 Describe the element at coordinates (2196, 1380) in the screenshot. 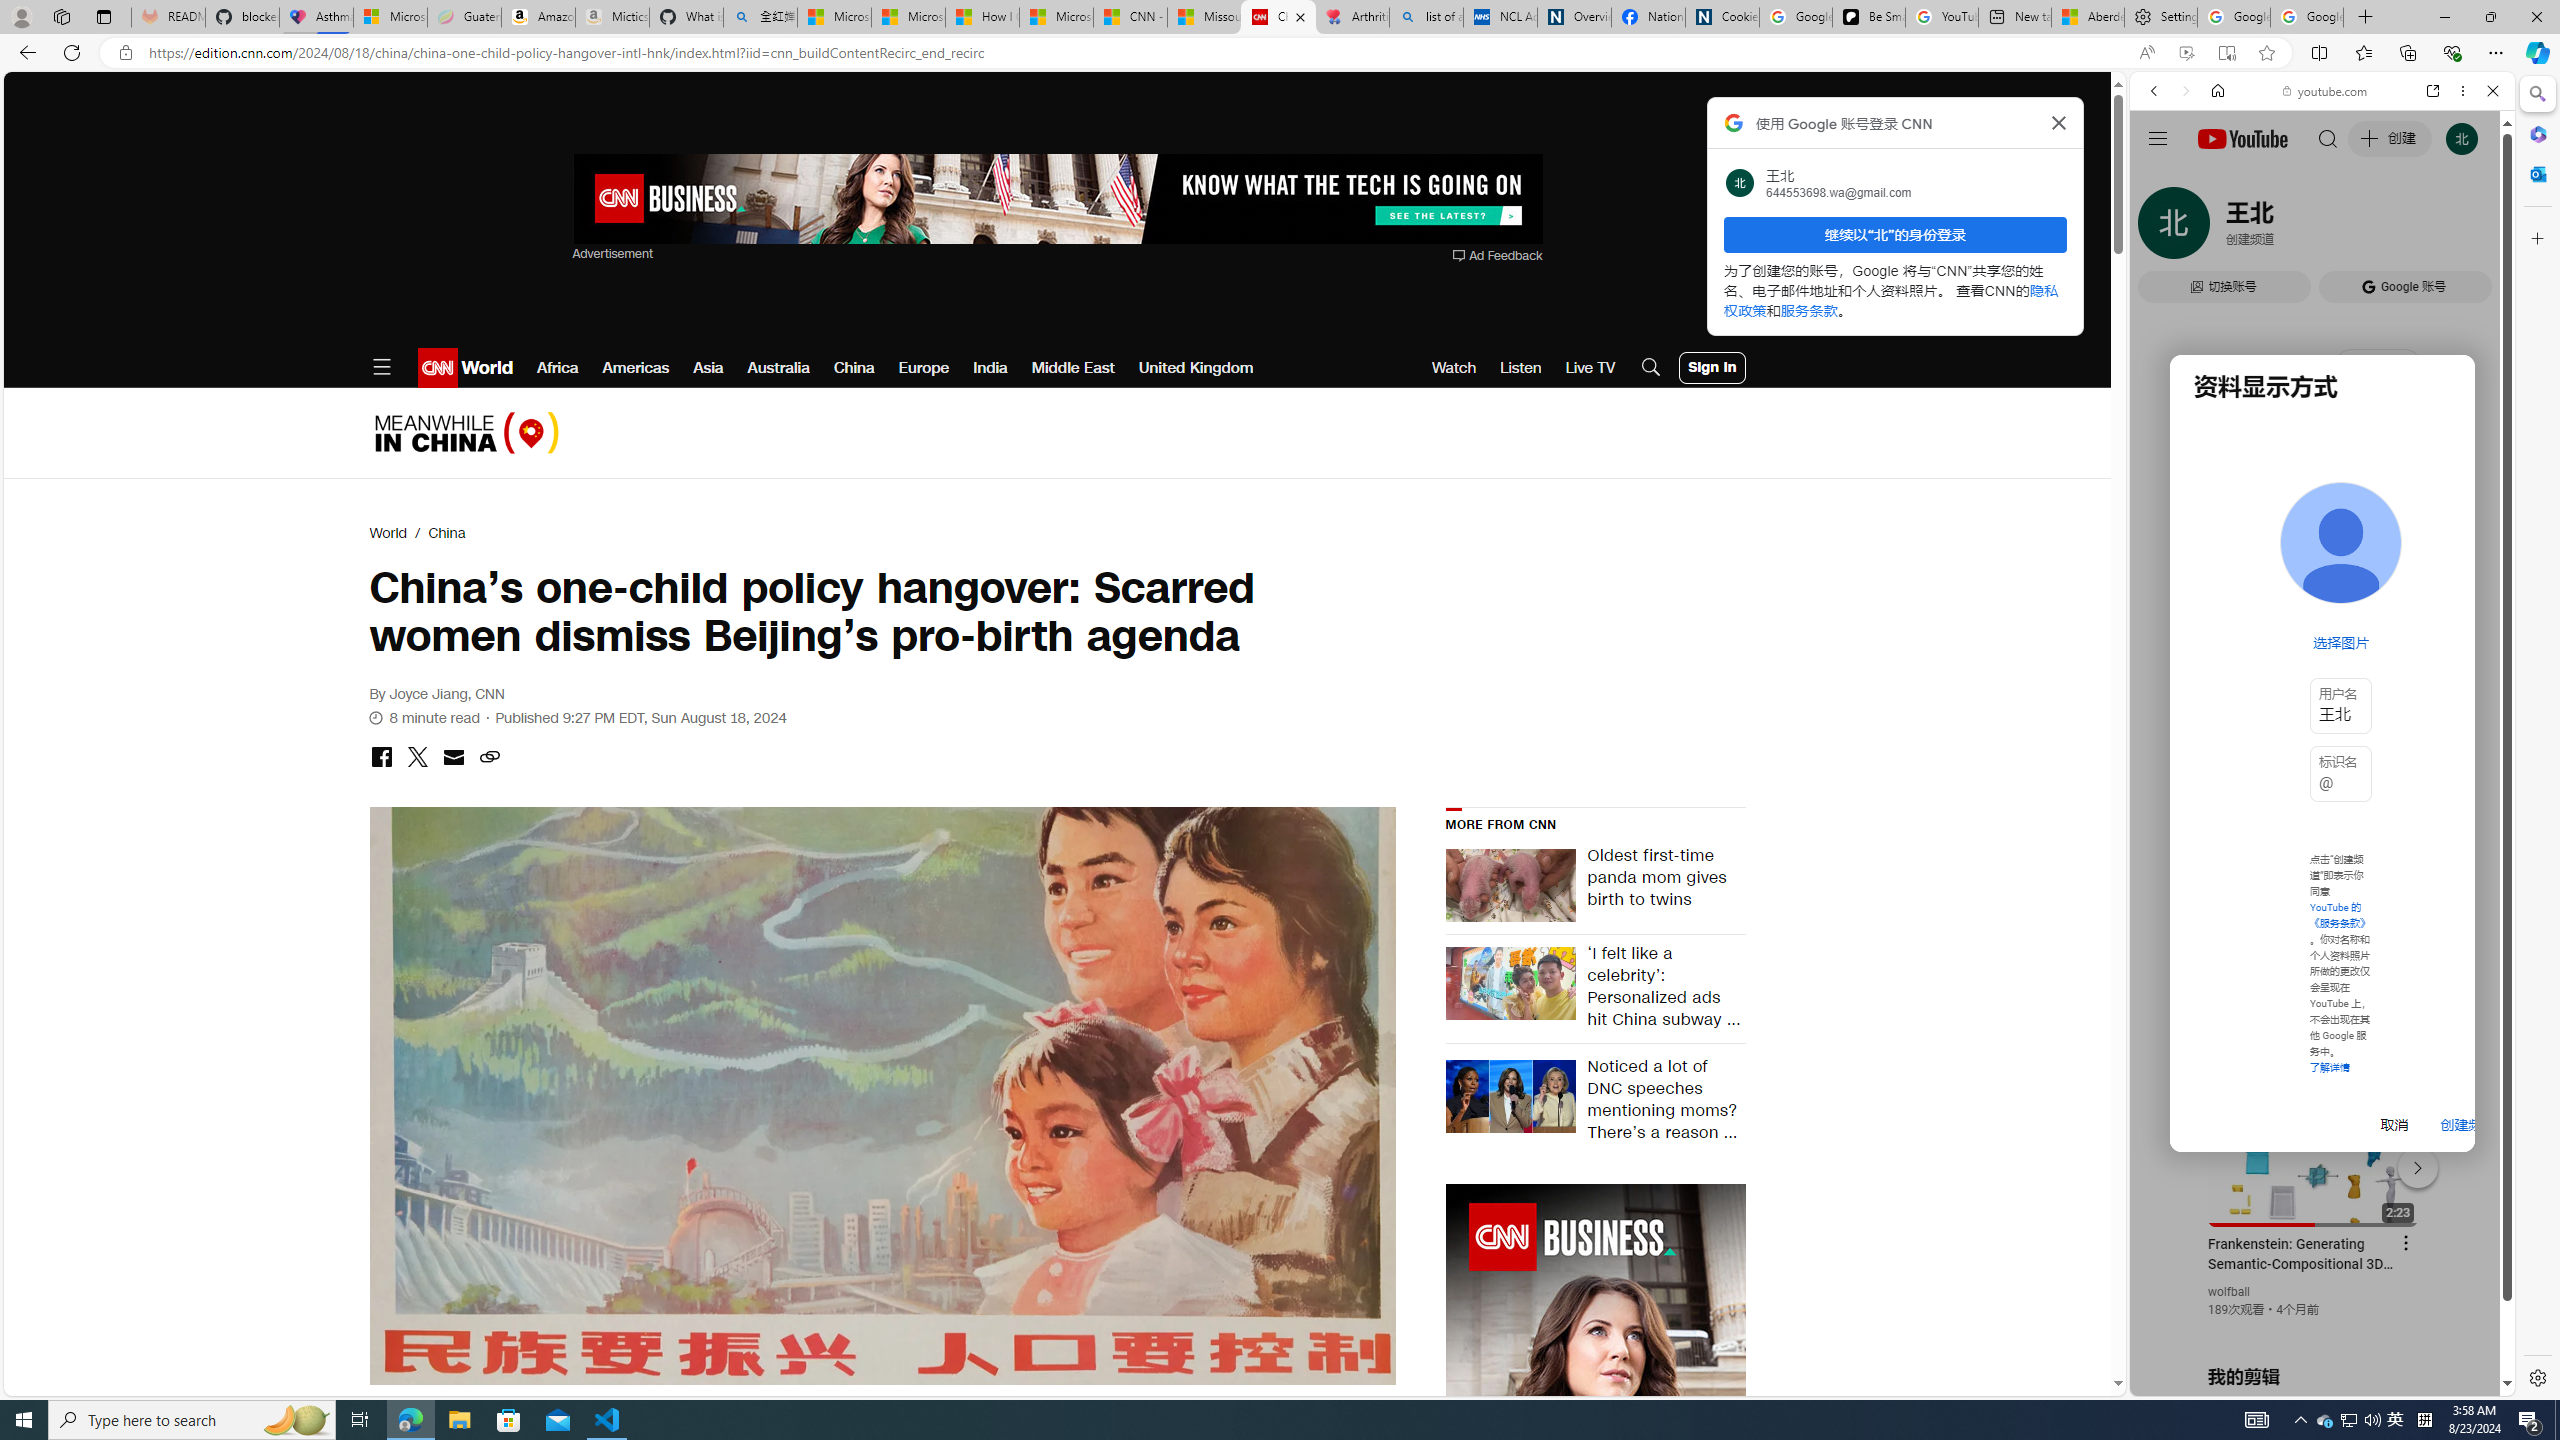

I see `US[ju]` at that location.